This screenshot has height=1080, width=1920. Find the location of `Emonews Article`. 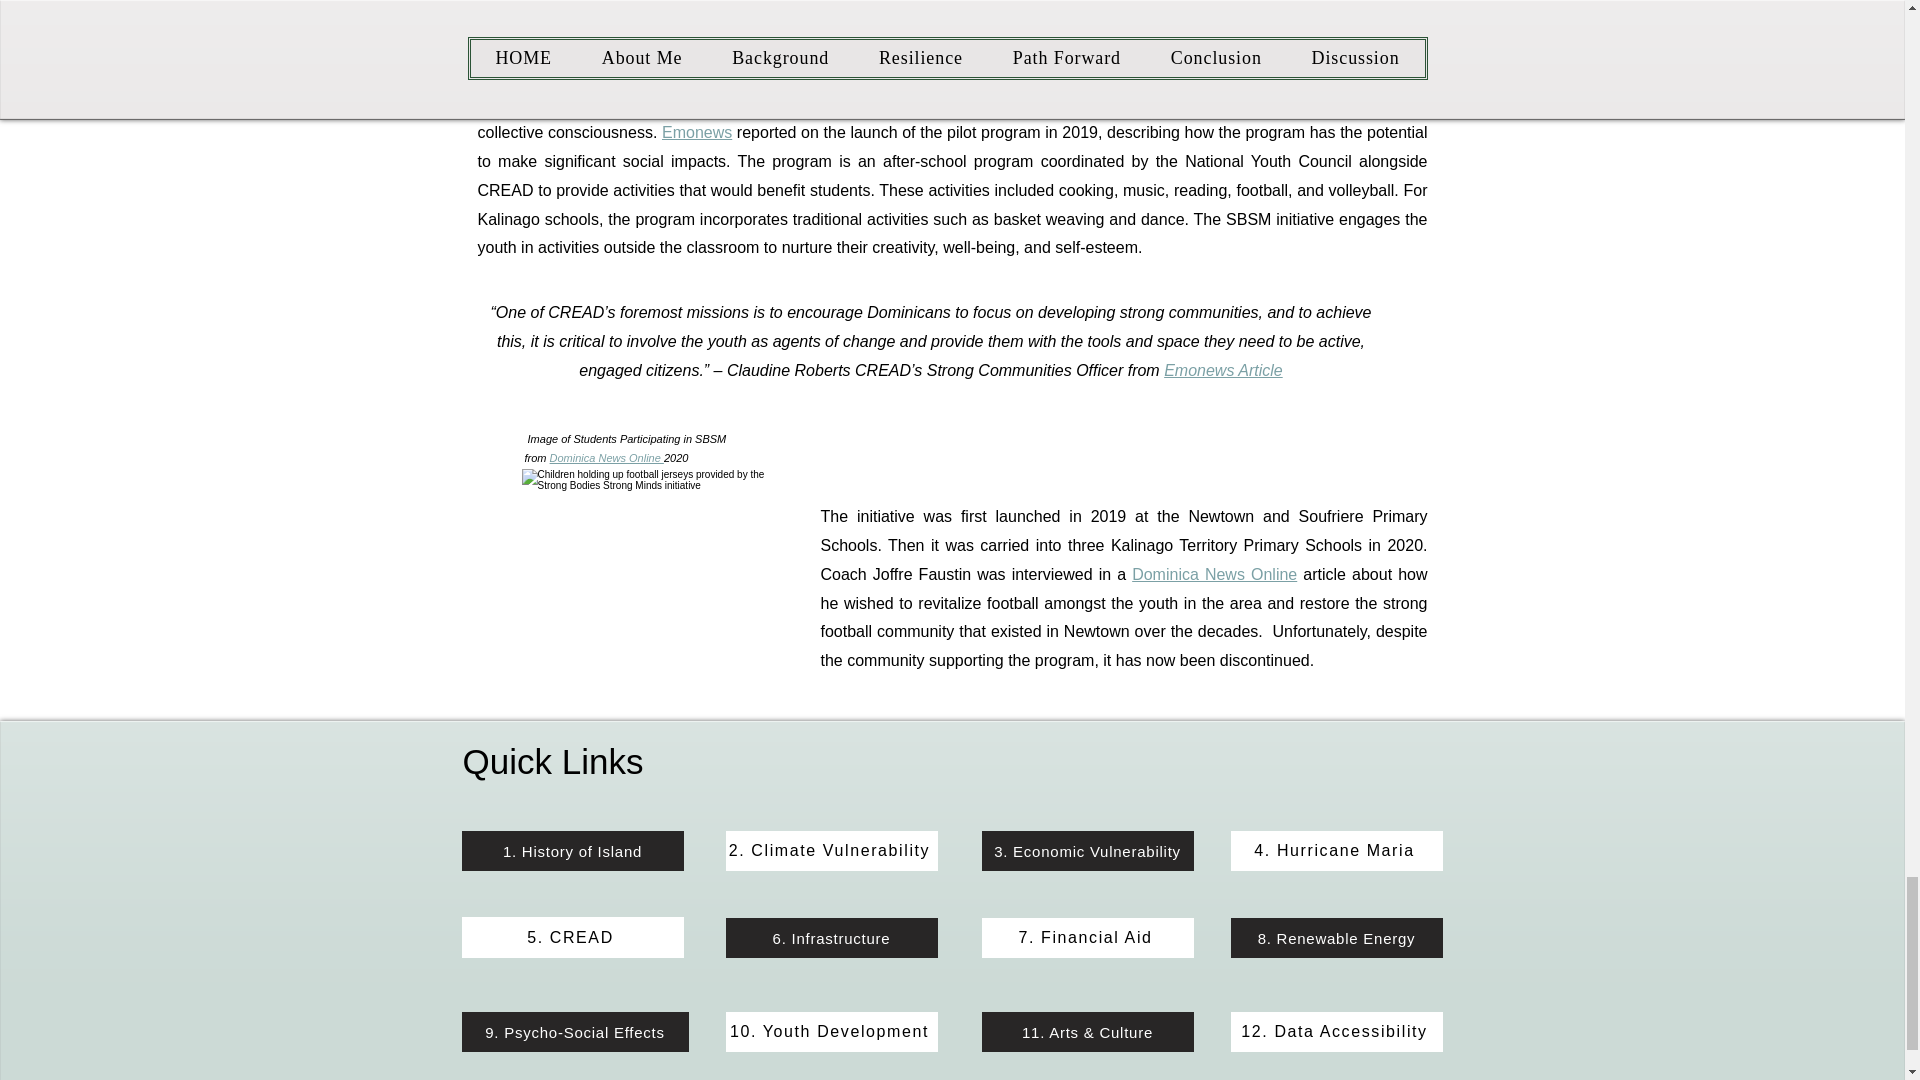

Emonews Article is located at coordinates (1222, 370).